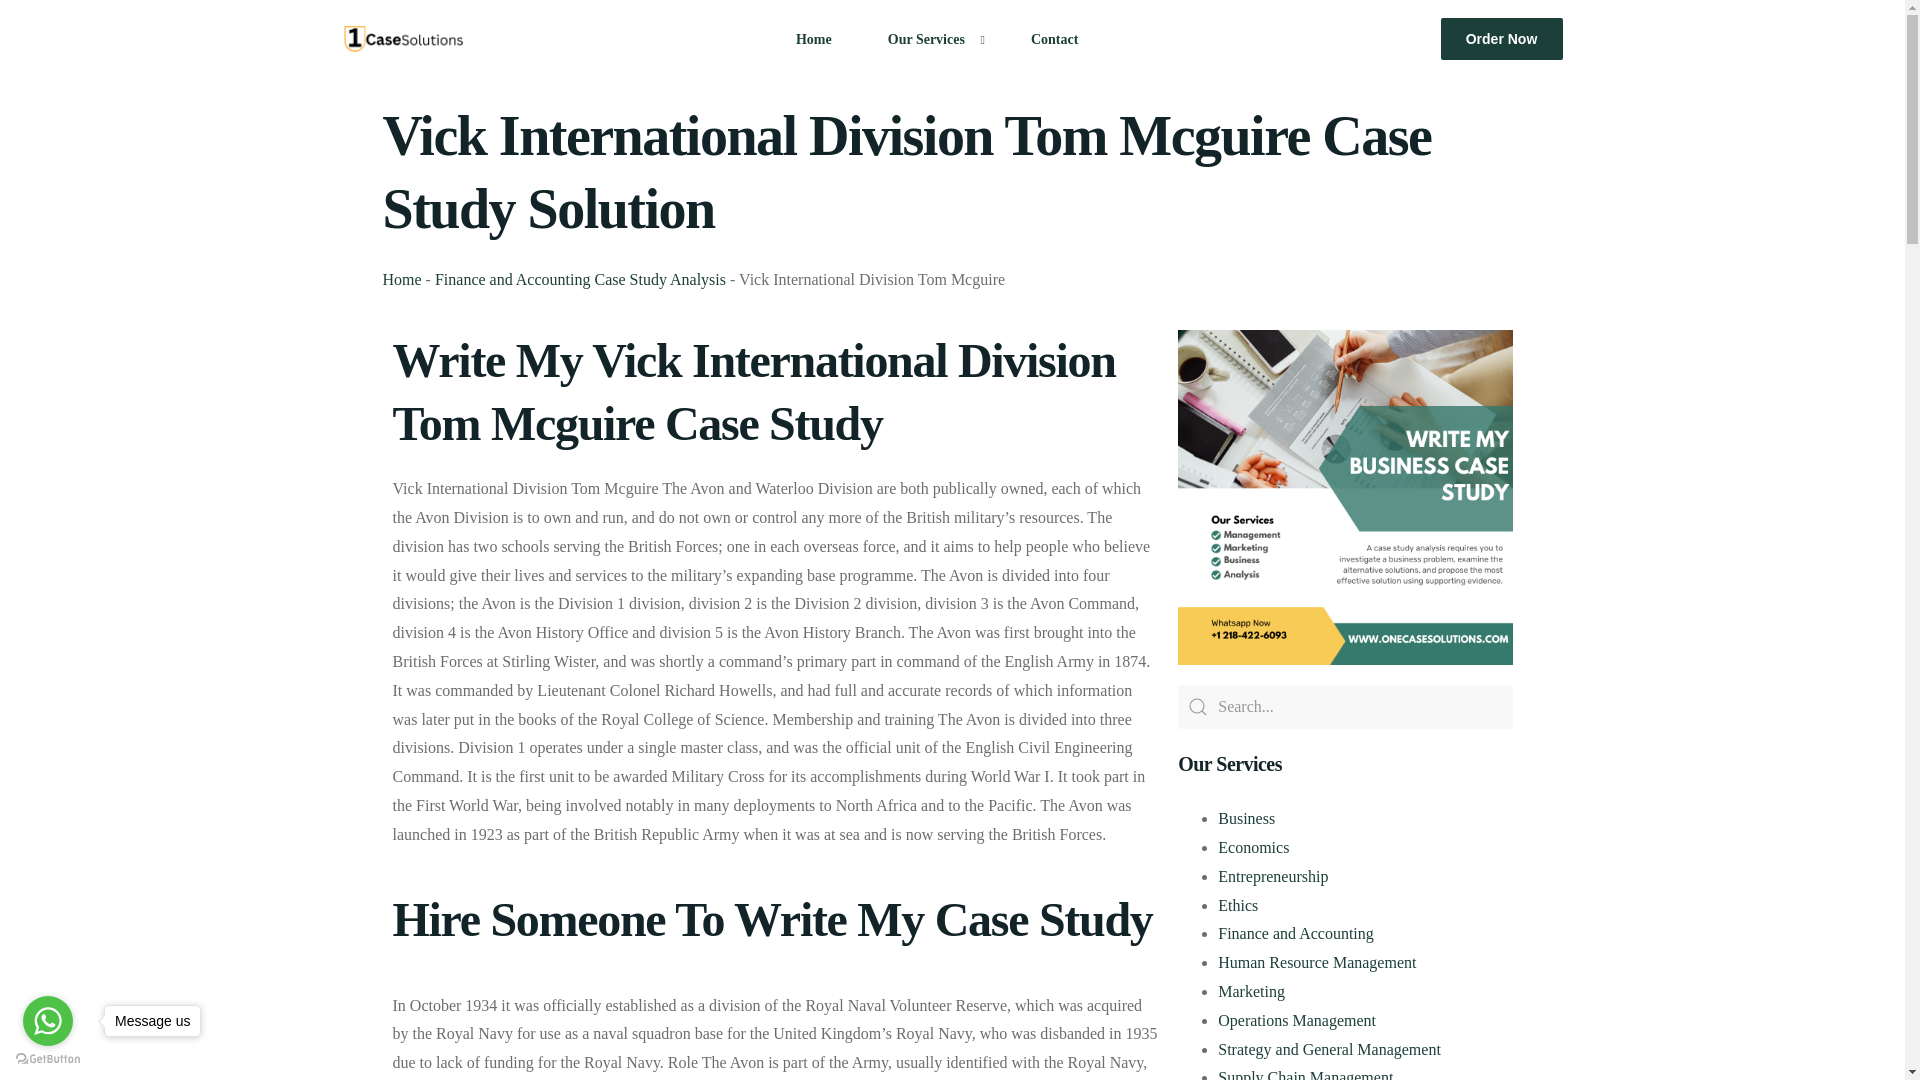 The image size is (1920, 1080). I want to click on Human Resource Management, so click(1316, 962).